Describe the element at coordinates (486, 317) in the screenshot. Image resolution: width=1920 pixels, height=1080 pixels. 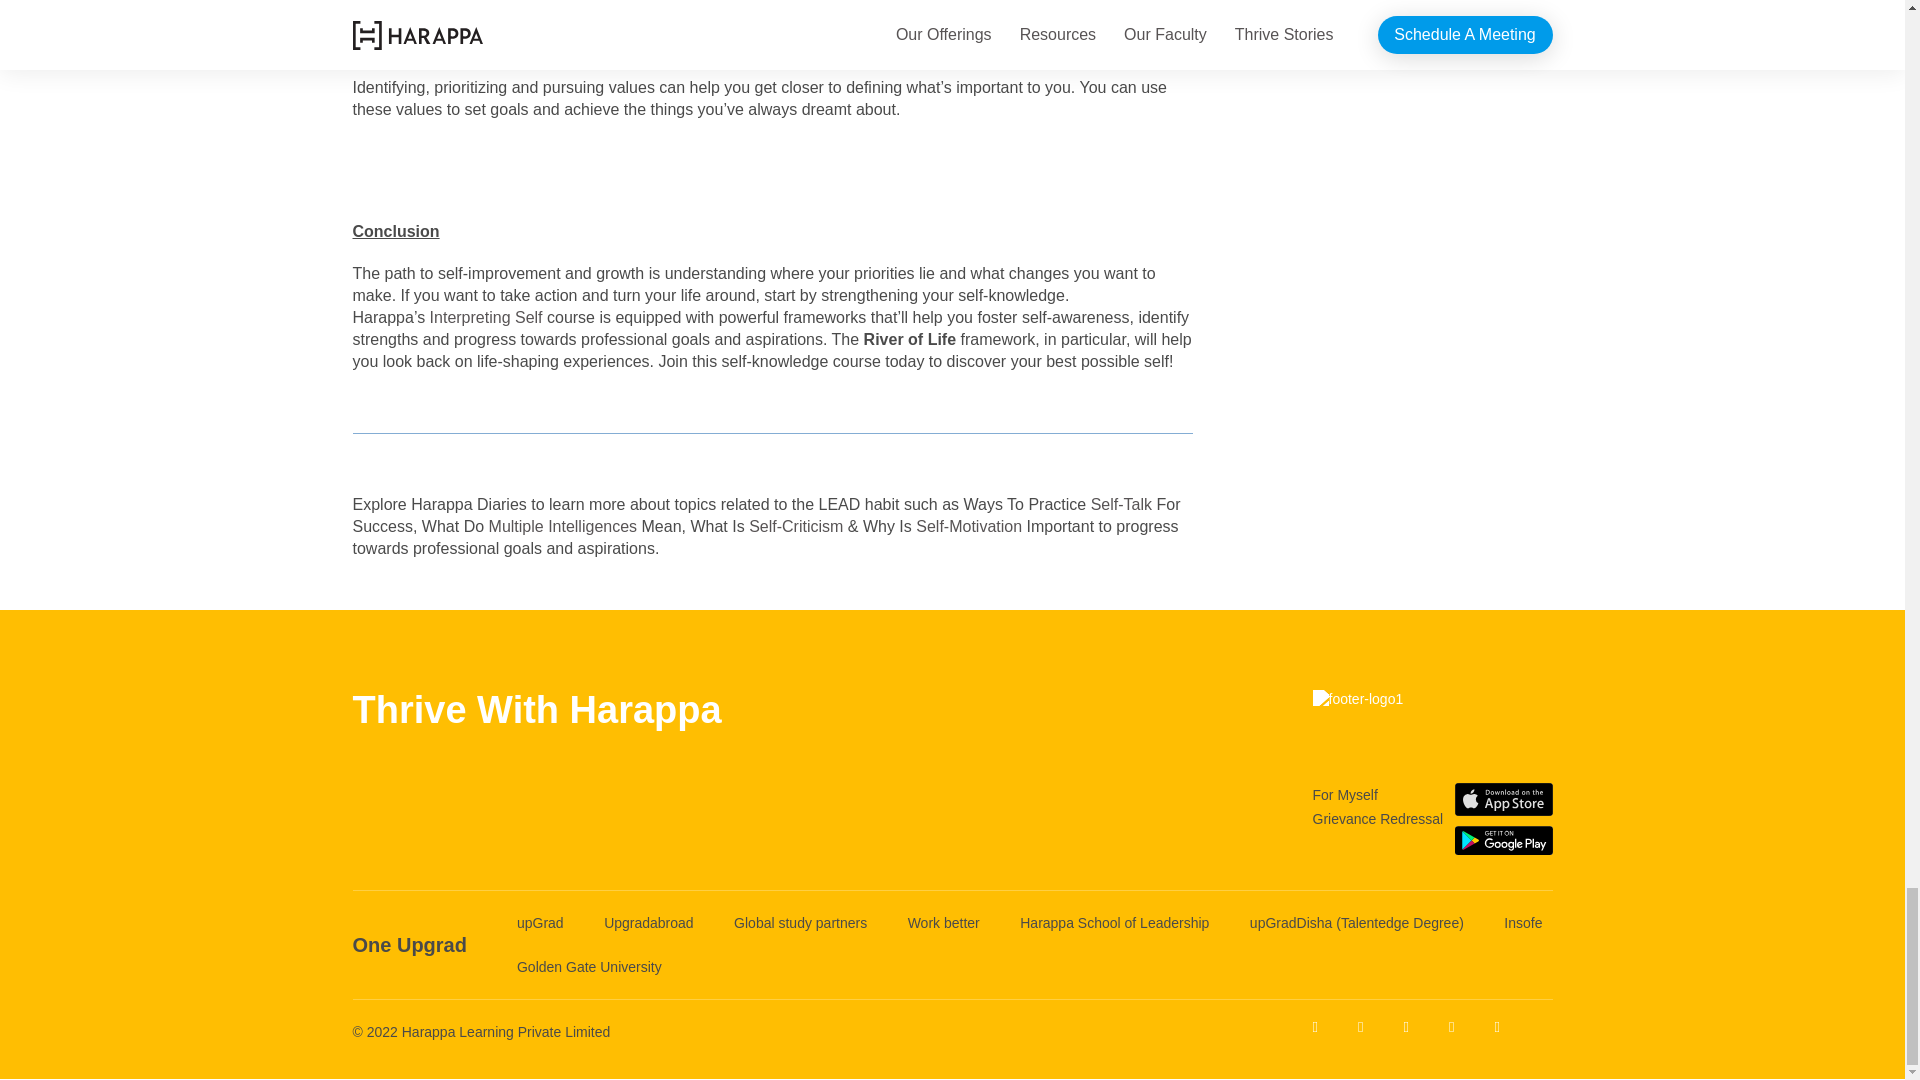
I see `Interpreting Self` at that location.